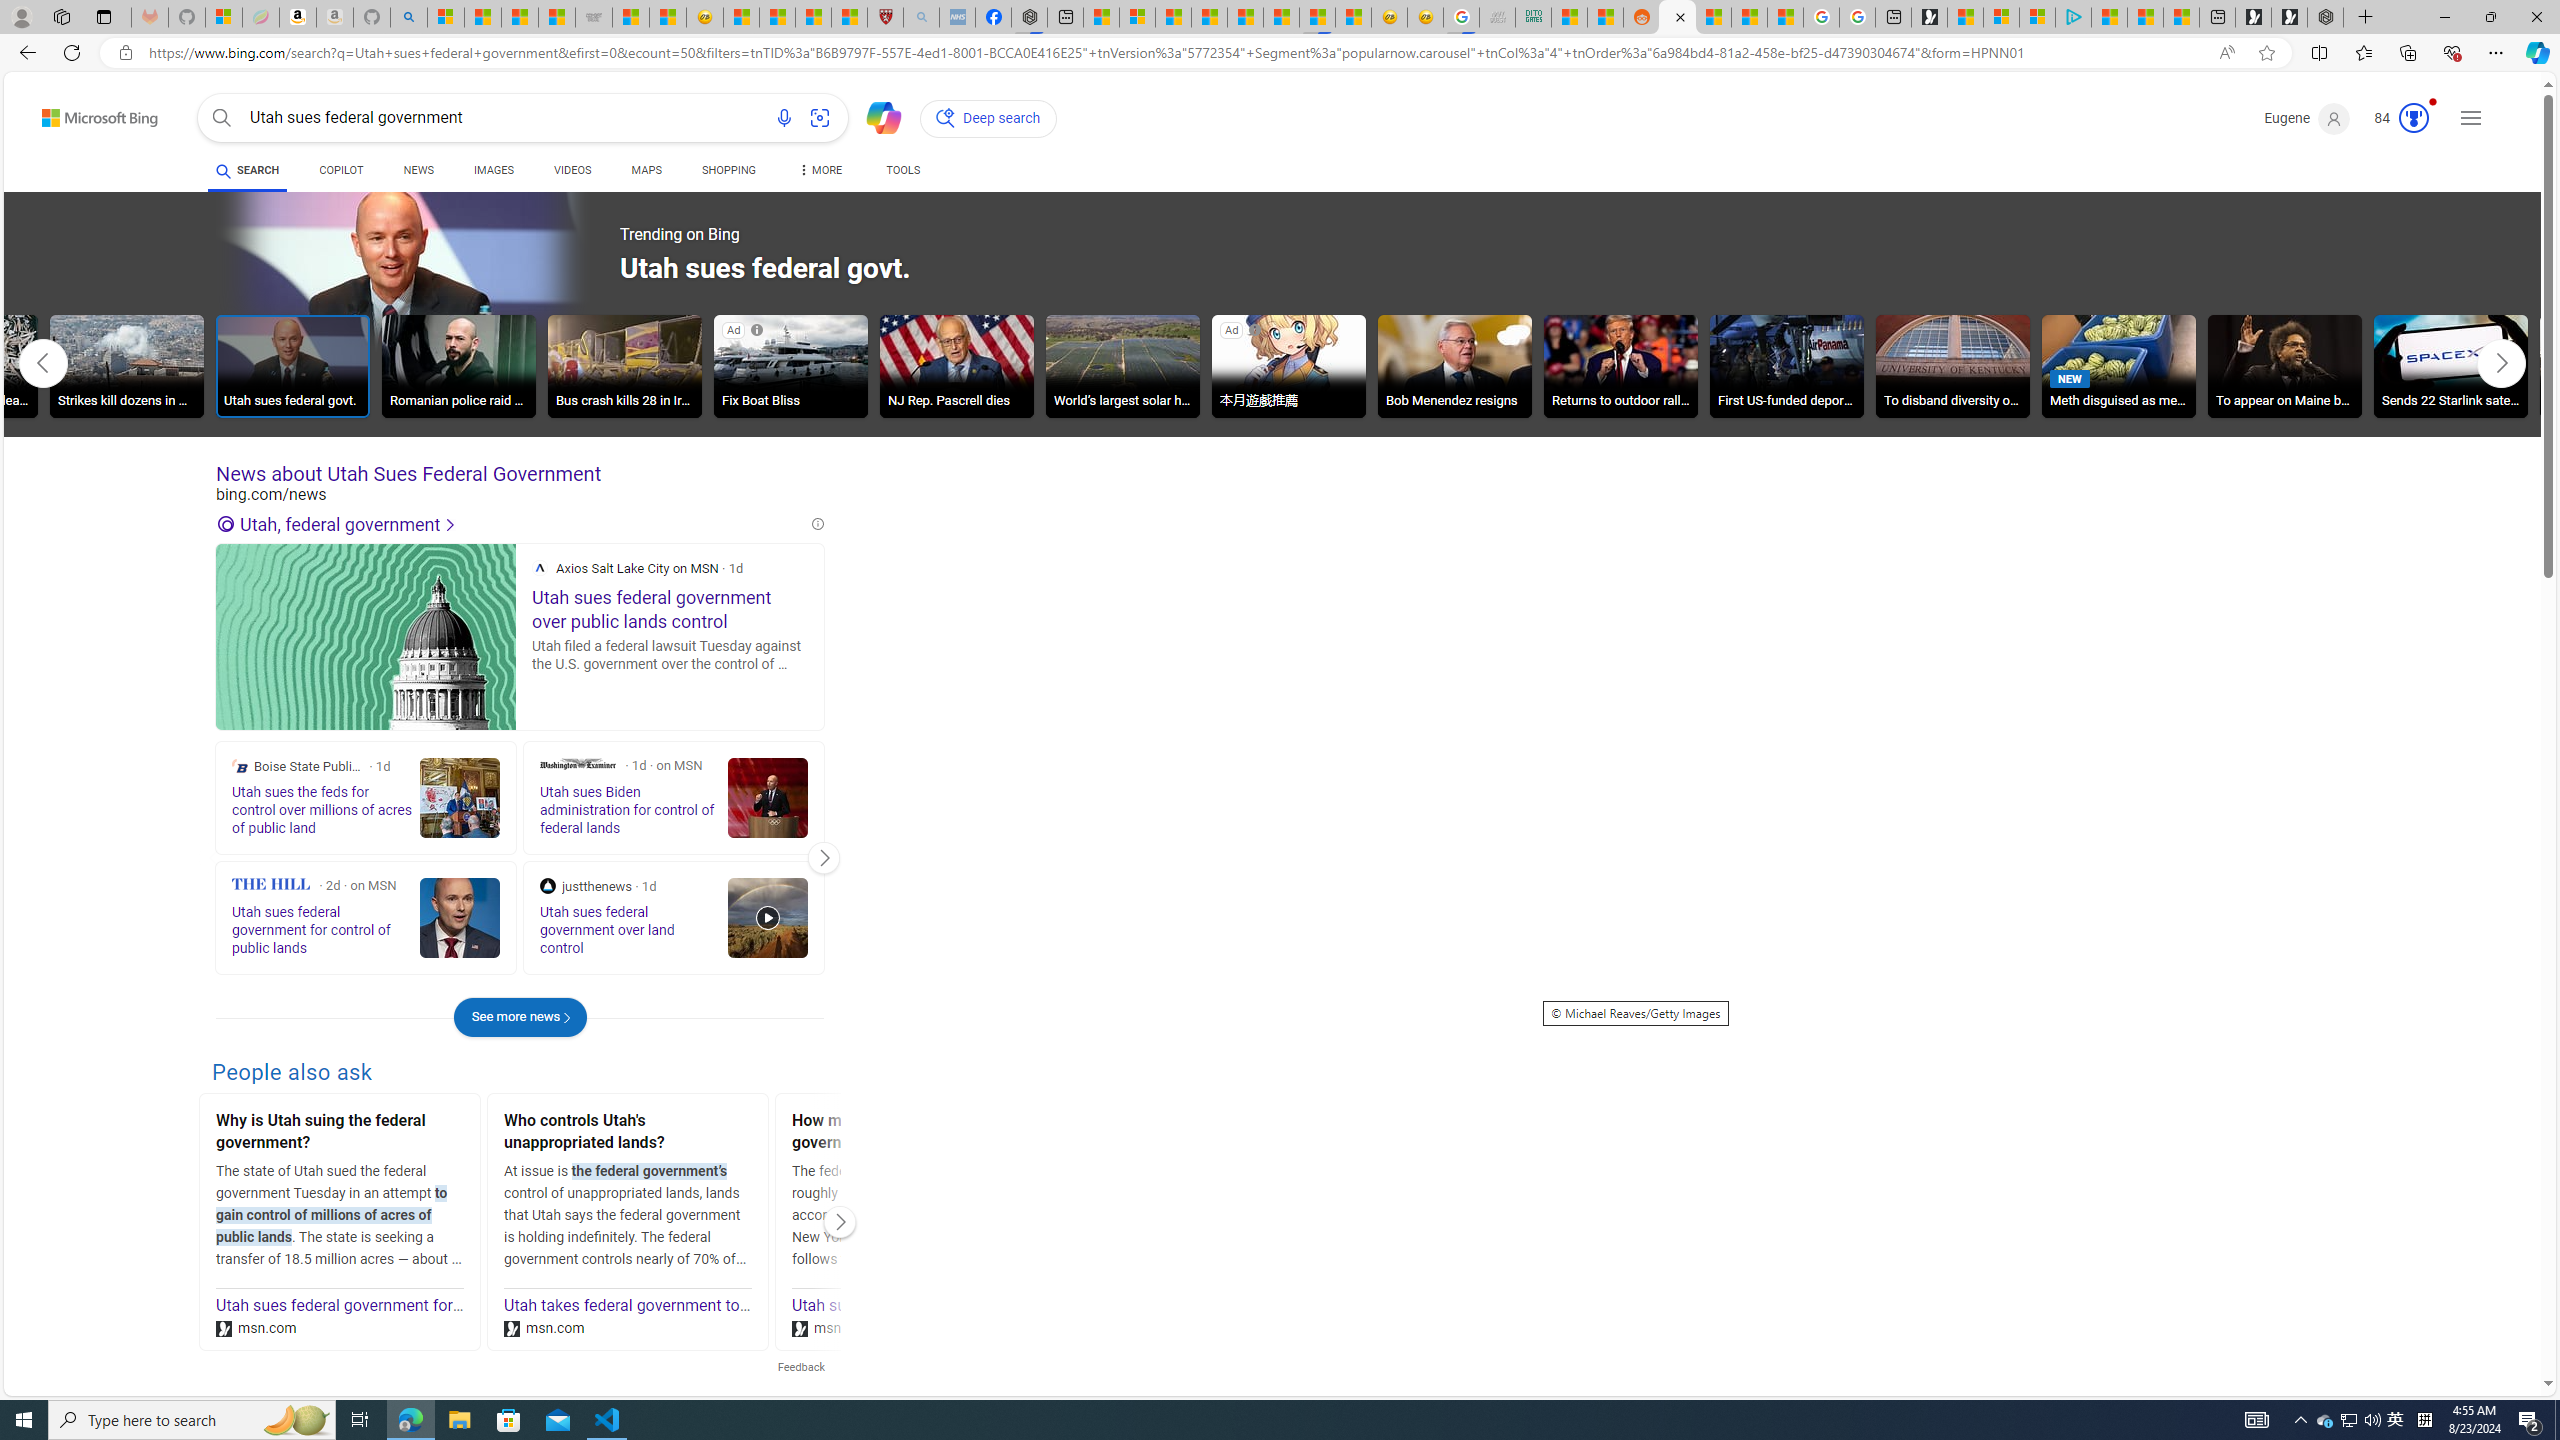  What do you see at coordinates (628, 1134) in the screenshot?
I see `Who controls Utah's unappropriated lands?` at bounding box center [628, 1134].